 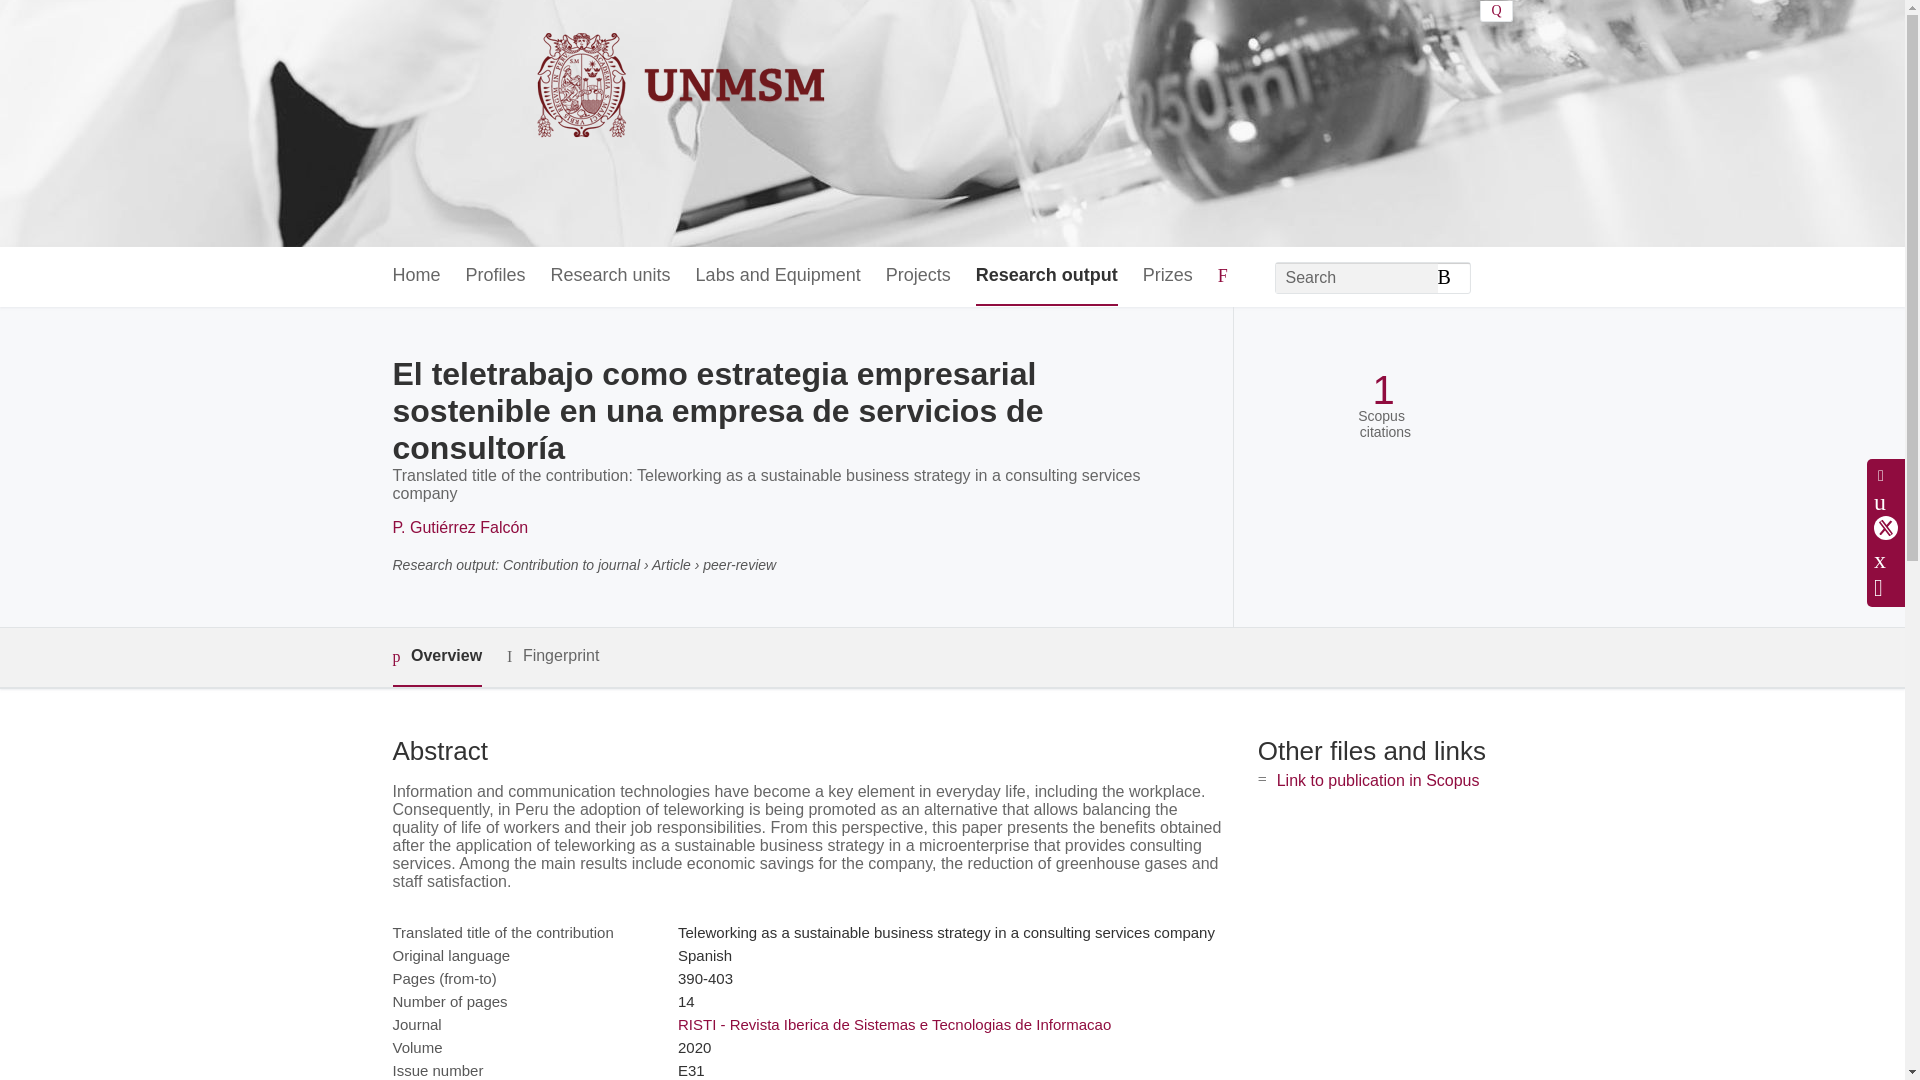 I want to click on Overview, so click(x=436, y=656).